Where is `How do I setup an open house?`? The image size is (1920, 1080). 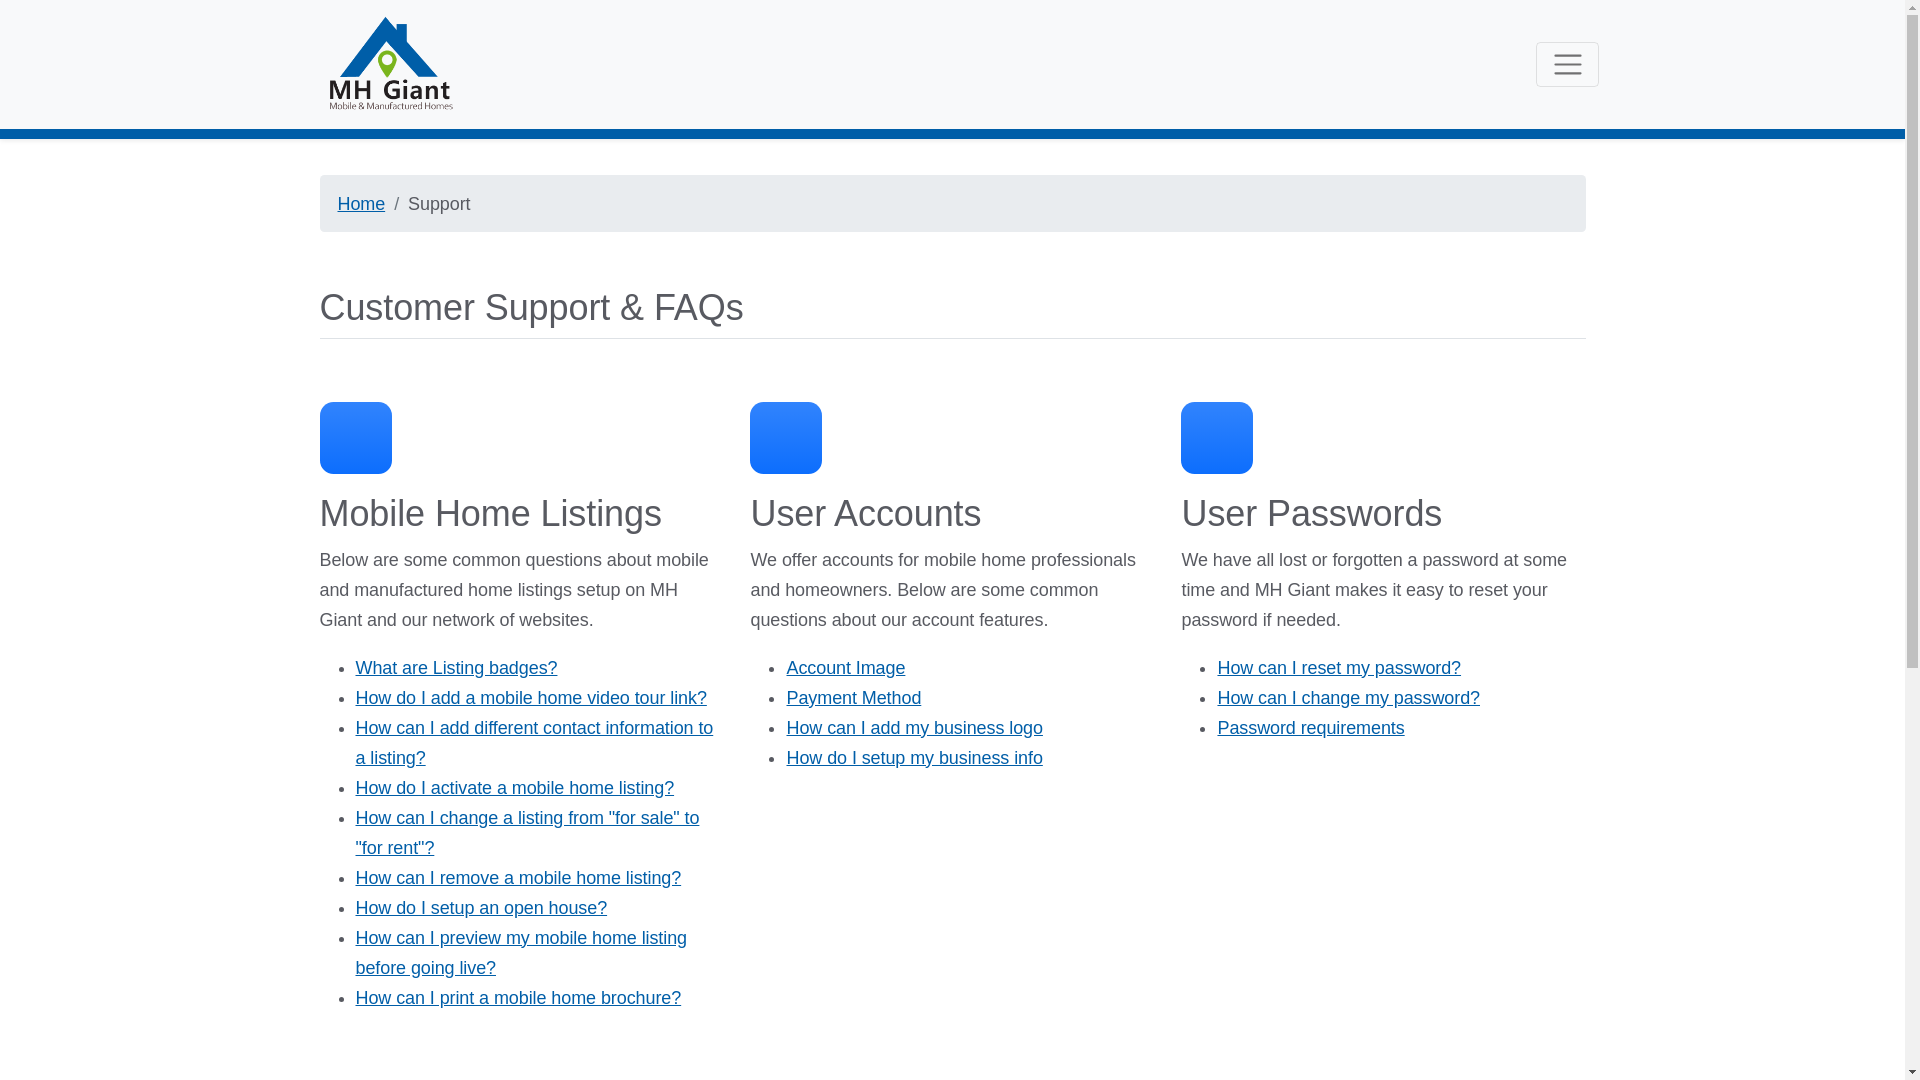
How do I setup an open house? is located at coordinates (482, 908).